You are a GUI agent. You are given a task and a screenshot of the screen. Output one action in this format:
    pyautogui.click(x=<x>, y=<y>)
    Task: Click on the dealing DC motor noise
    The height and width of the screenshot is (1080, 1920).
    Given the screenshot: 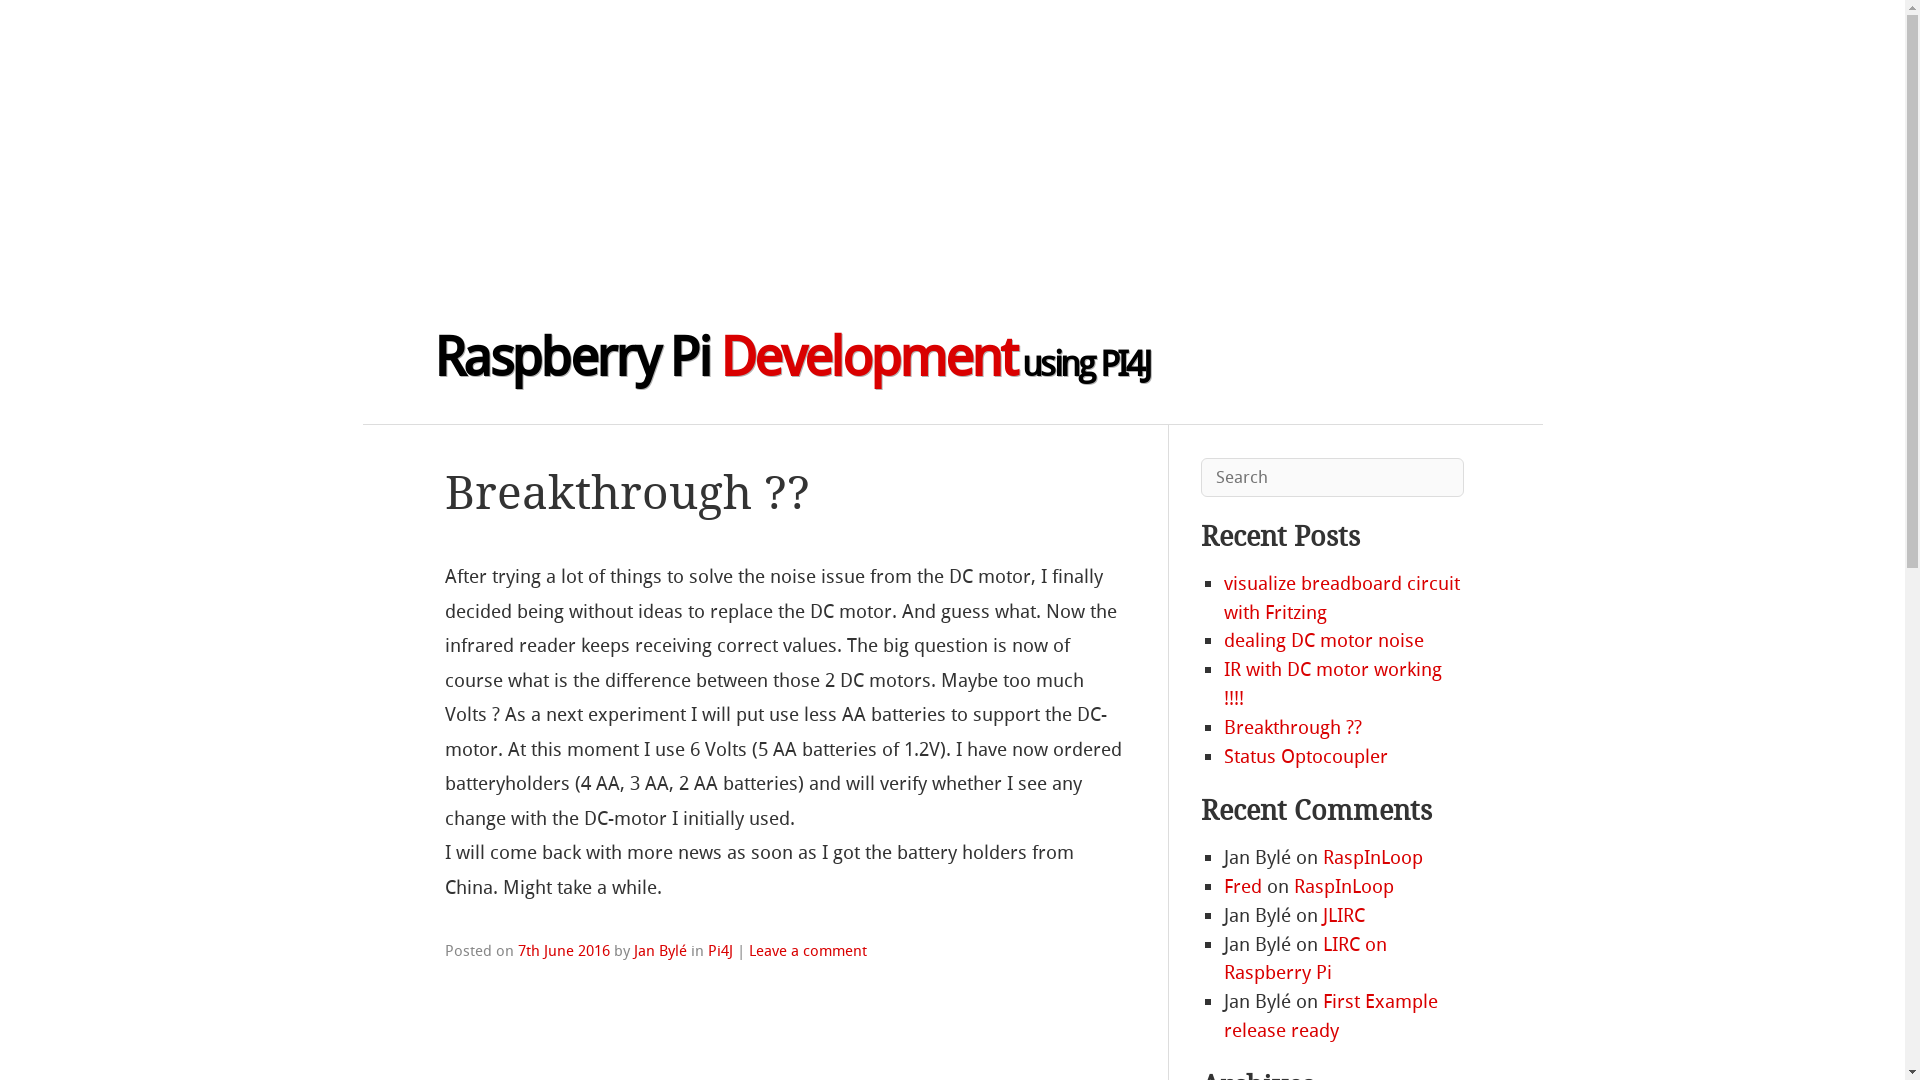 What is the action you would take?
    pyautogui.click(x=1324, y=640)
    